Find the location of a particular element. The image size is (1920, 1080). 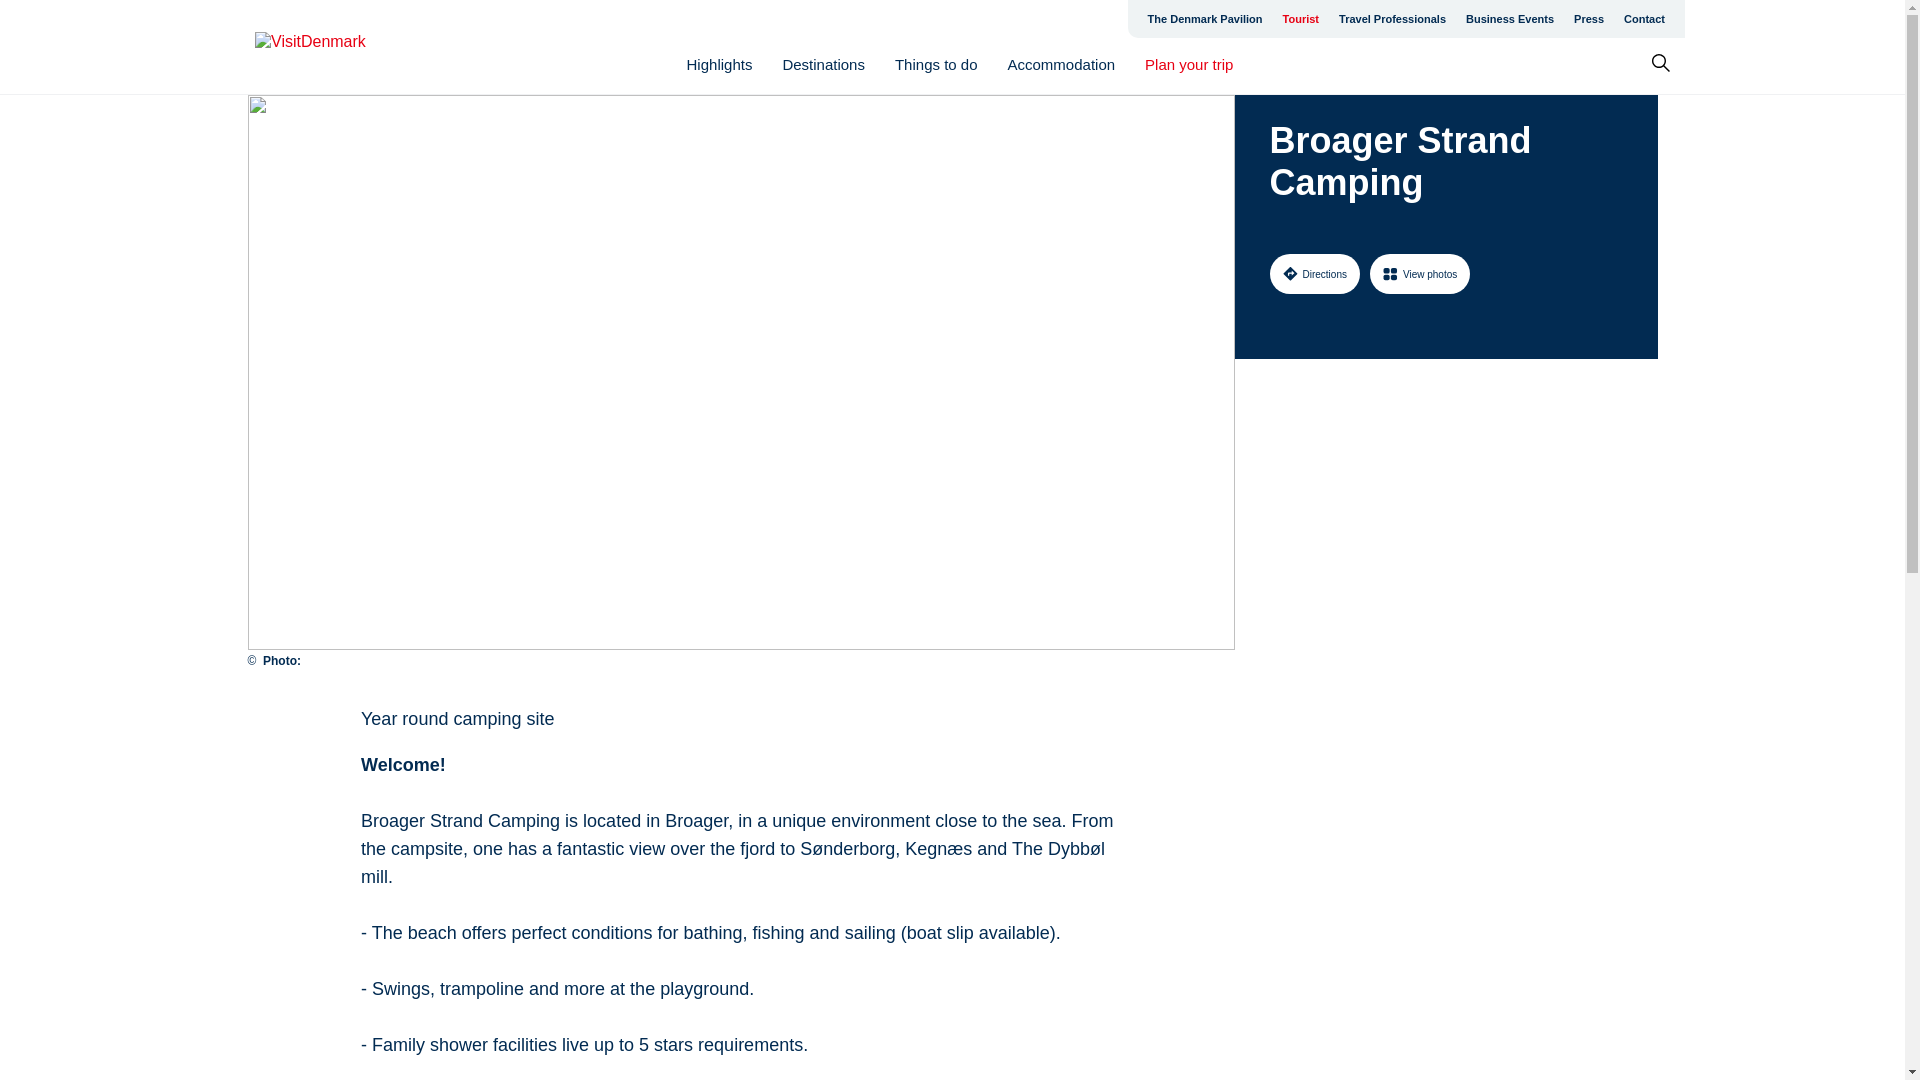

Plan your trip is located at coordinates (1188, 64).